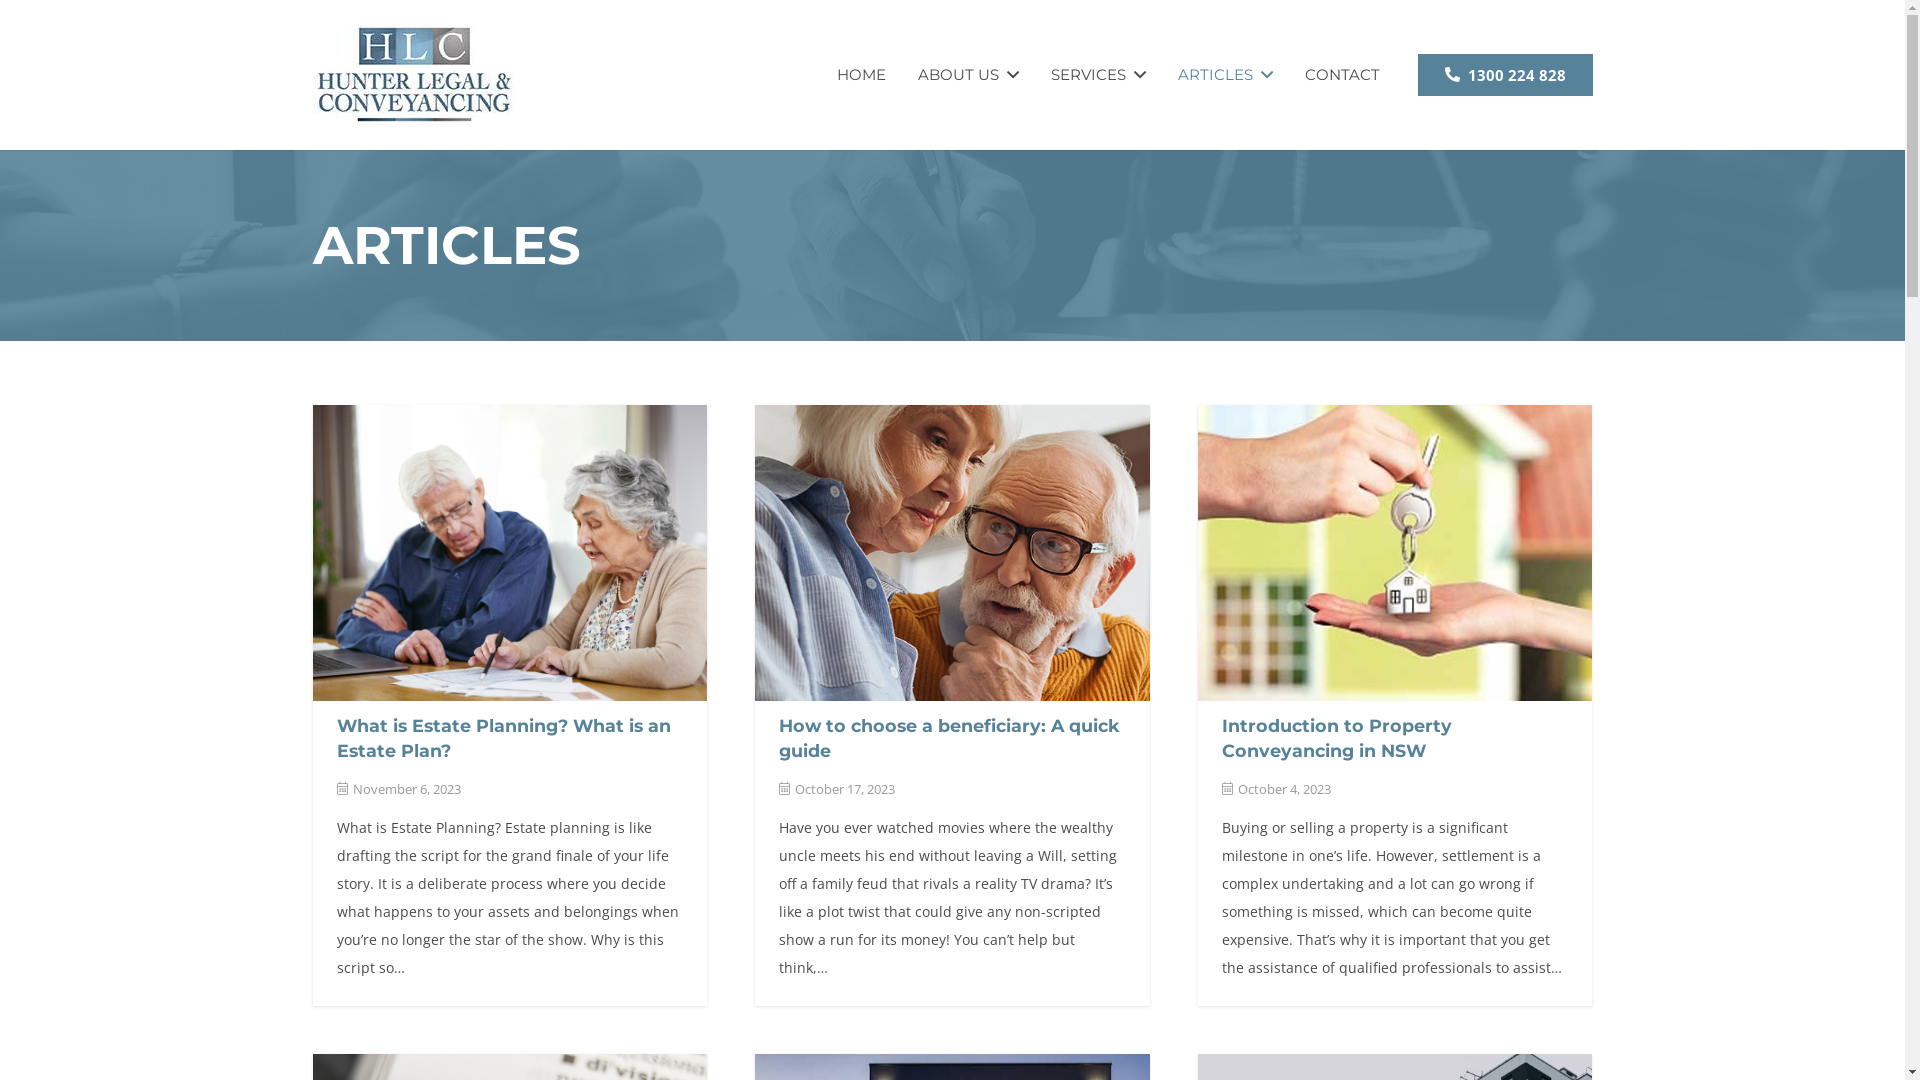 The height and width of the screenshot is (1080, 1920). I want to click on What is Estate Planning? What is an Estate Plan?, so click(503, 738).